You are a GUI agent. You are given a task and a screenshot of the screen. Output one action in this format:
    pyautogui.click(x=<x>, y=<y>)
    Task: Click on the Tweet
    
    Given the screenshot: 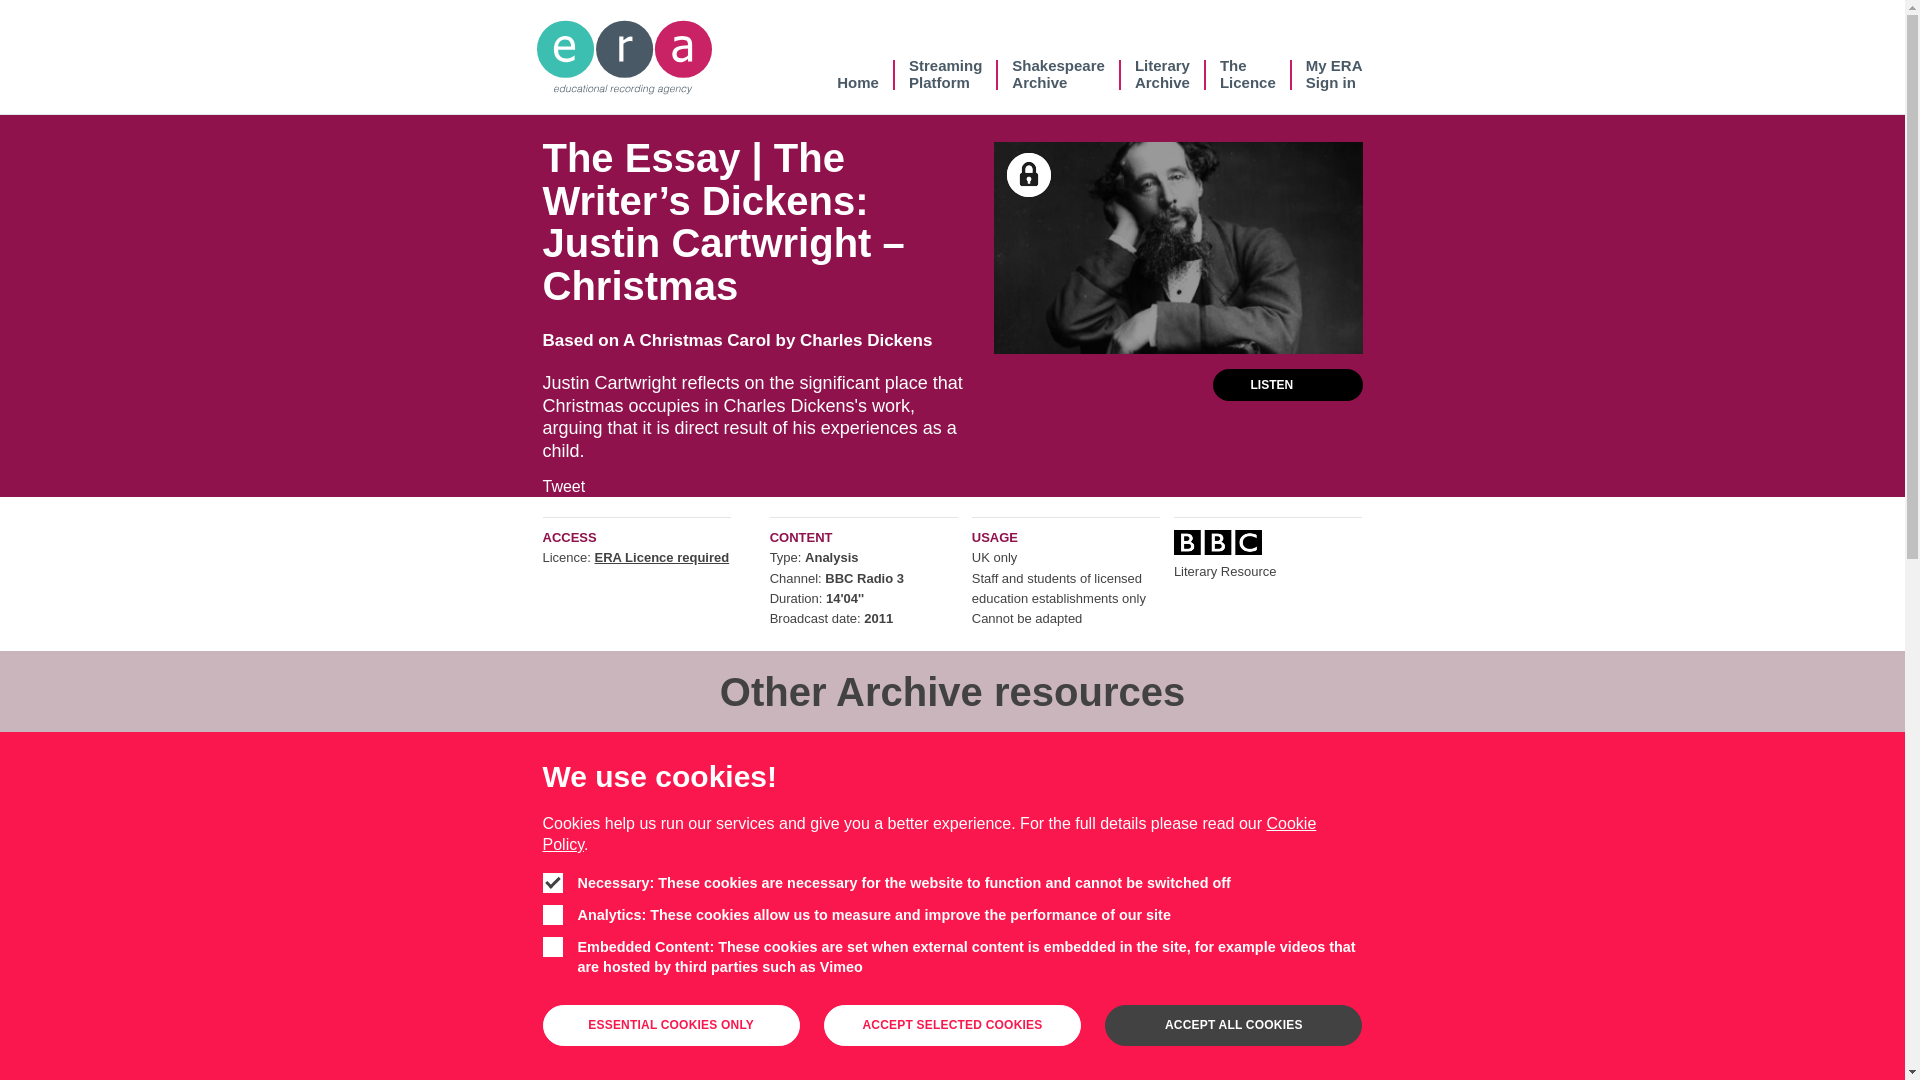 What is the action you would take?
    pyautogui.click(x=858, y=74)
    